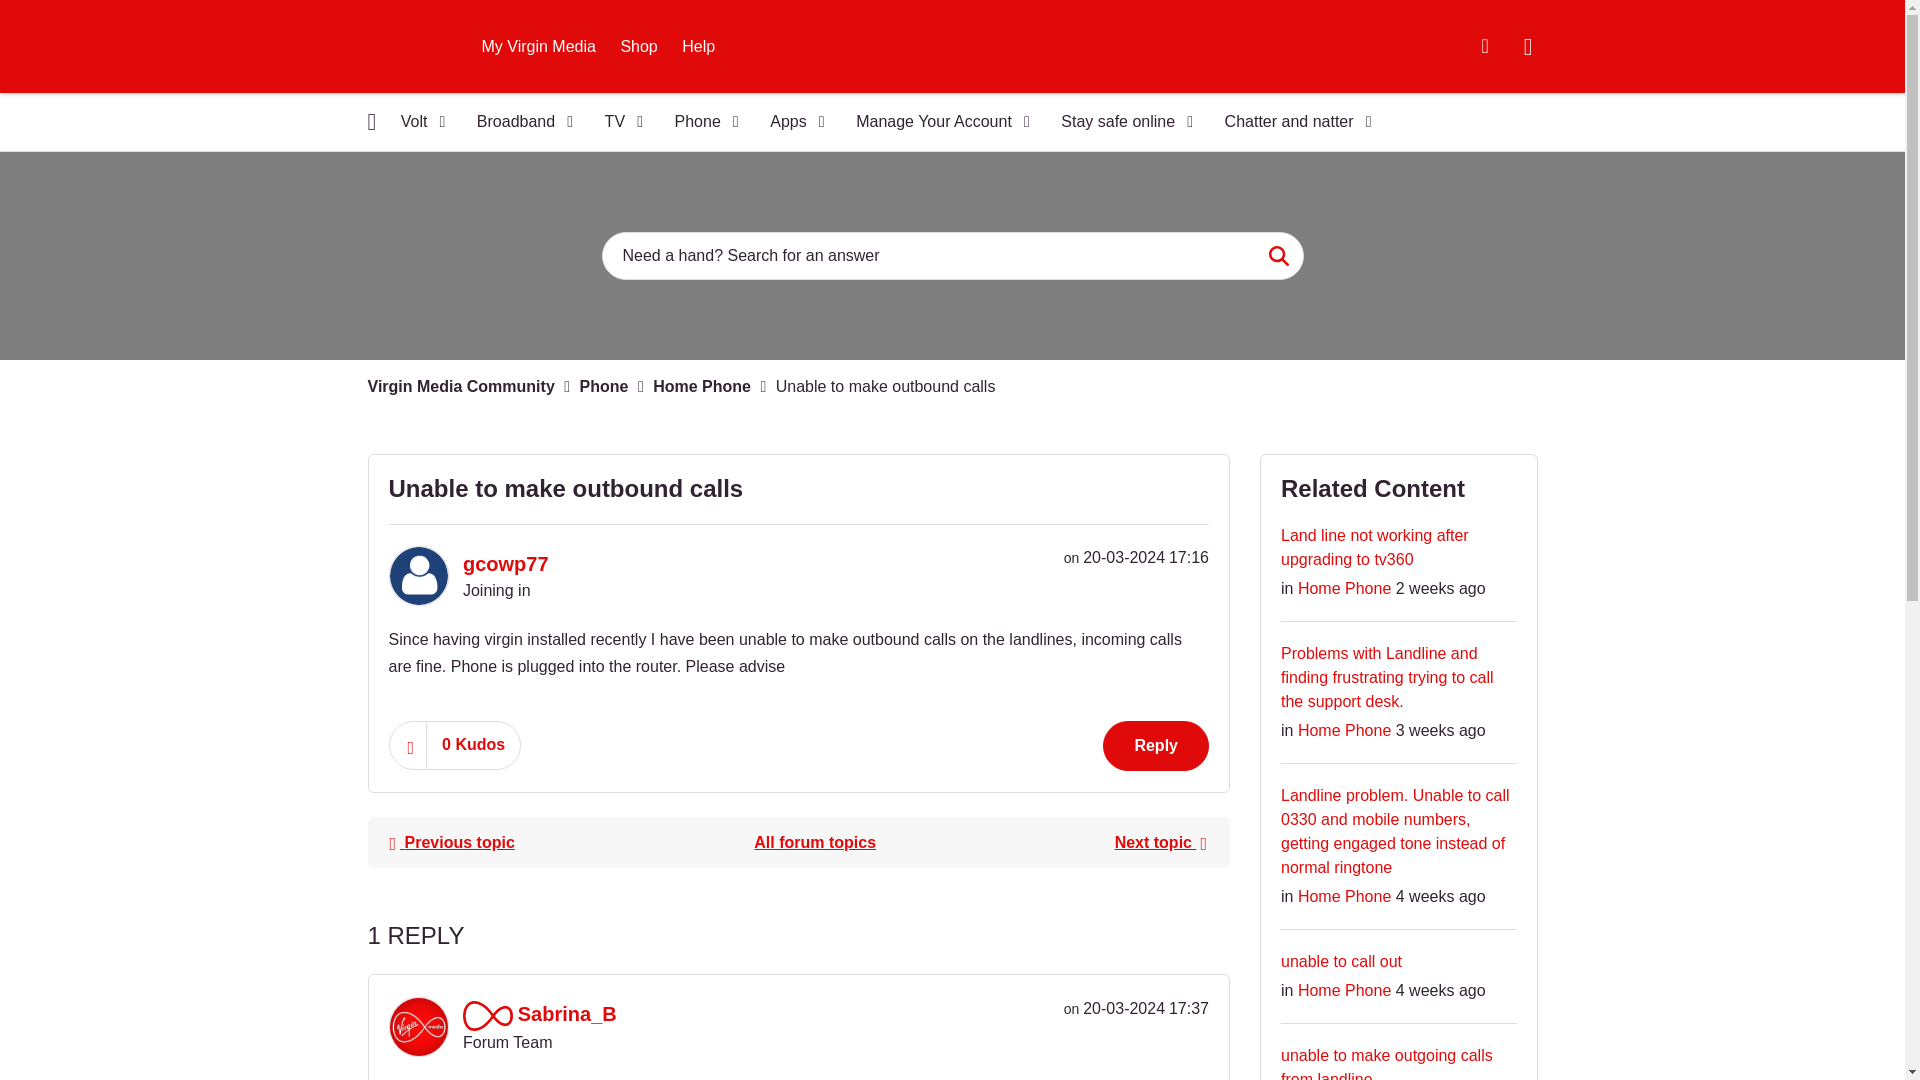 Image resolution: width=1920 pixels, height=1080 pixels. Describe the element at coordinates (700, 122) in the screenshot. I see `Phone` at that location.